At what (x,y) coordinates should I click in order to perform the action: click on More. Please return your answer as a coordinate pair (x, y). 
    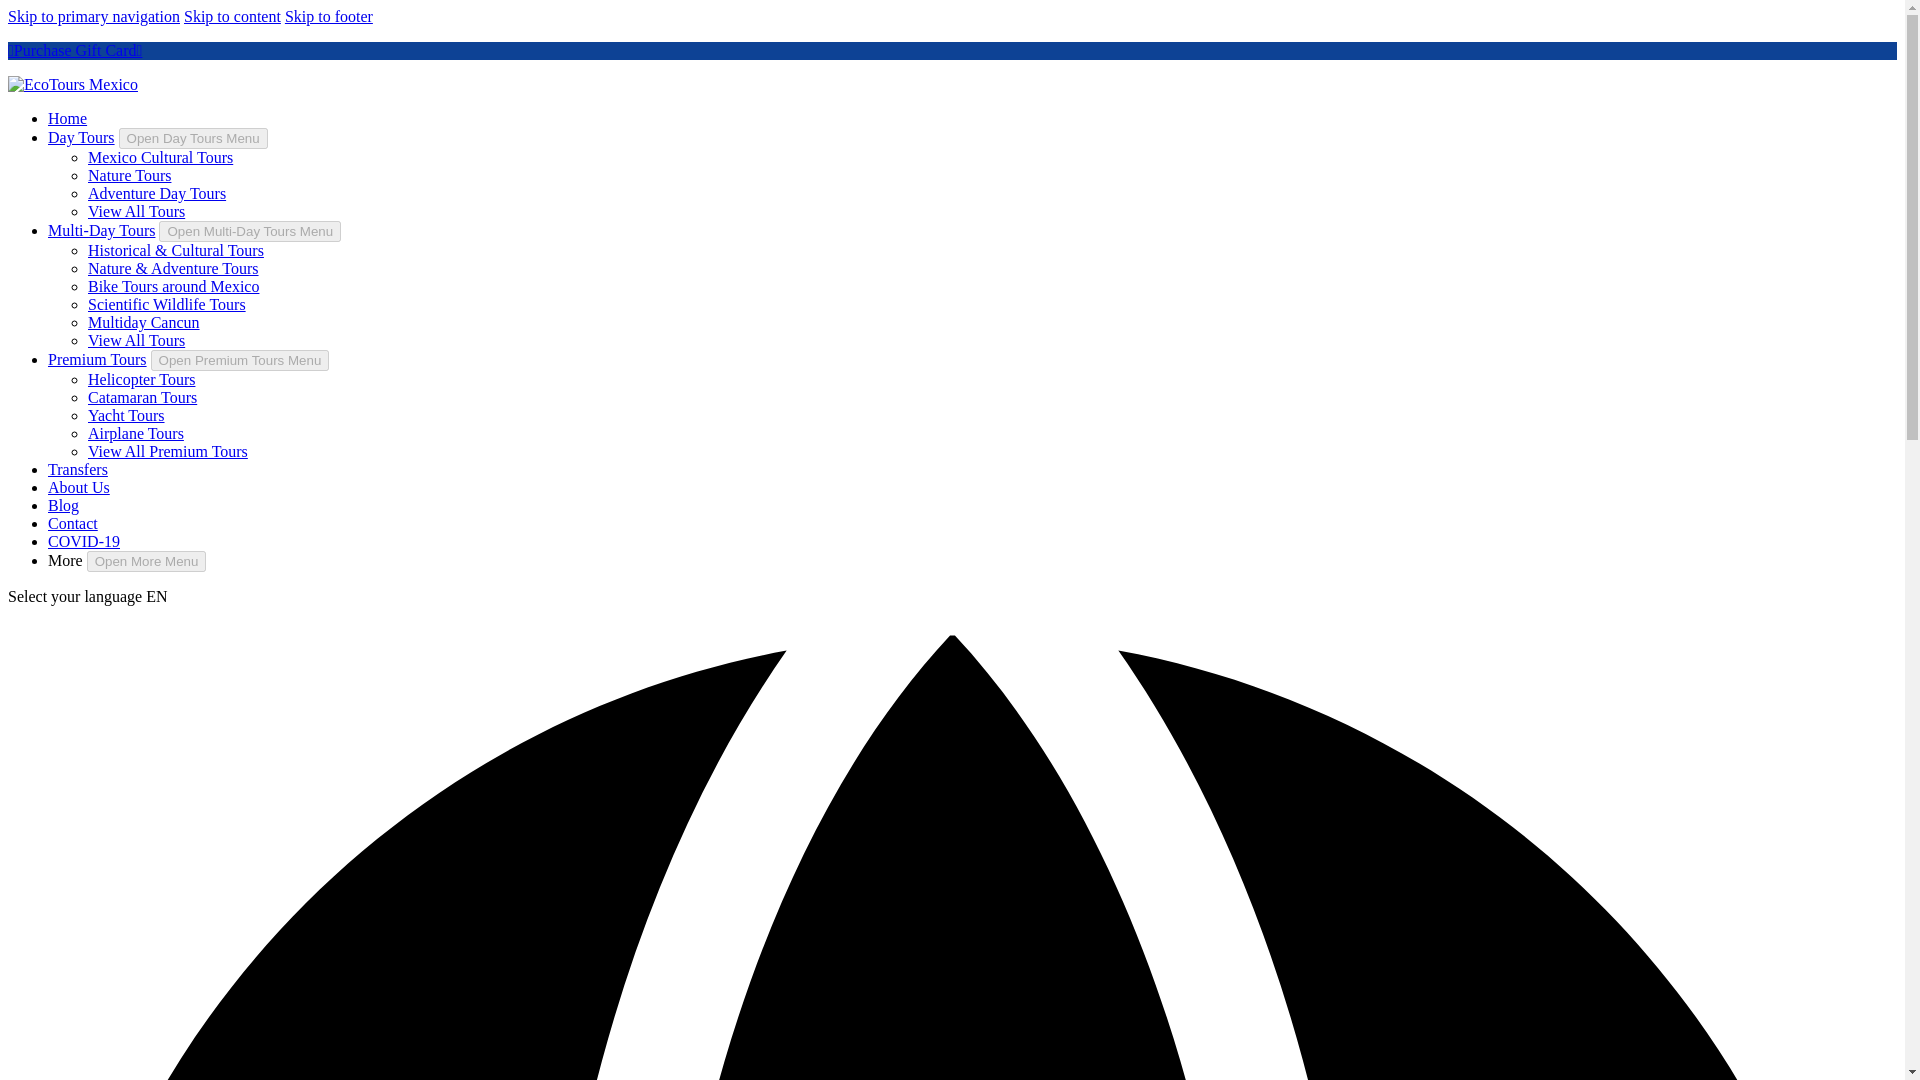
    Looking at the image, I should click on (65, 560).